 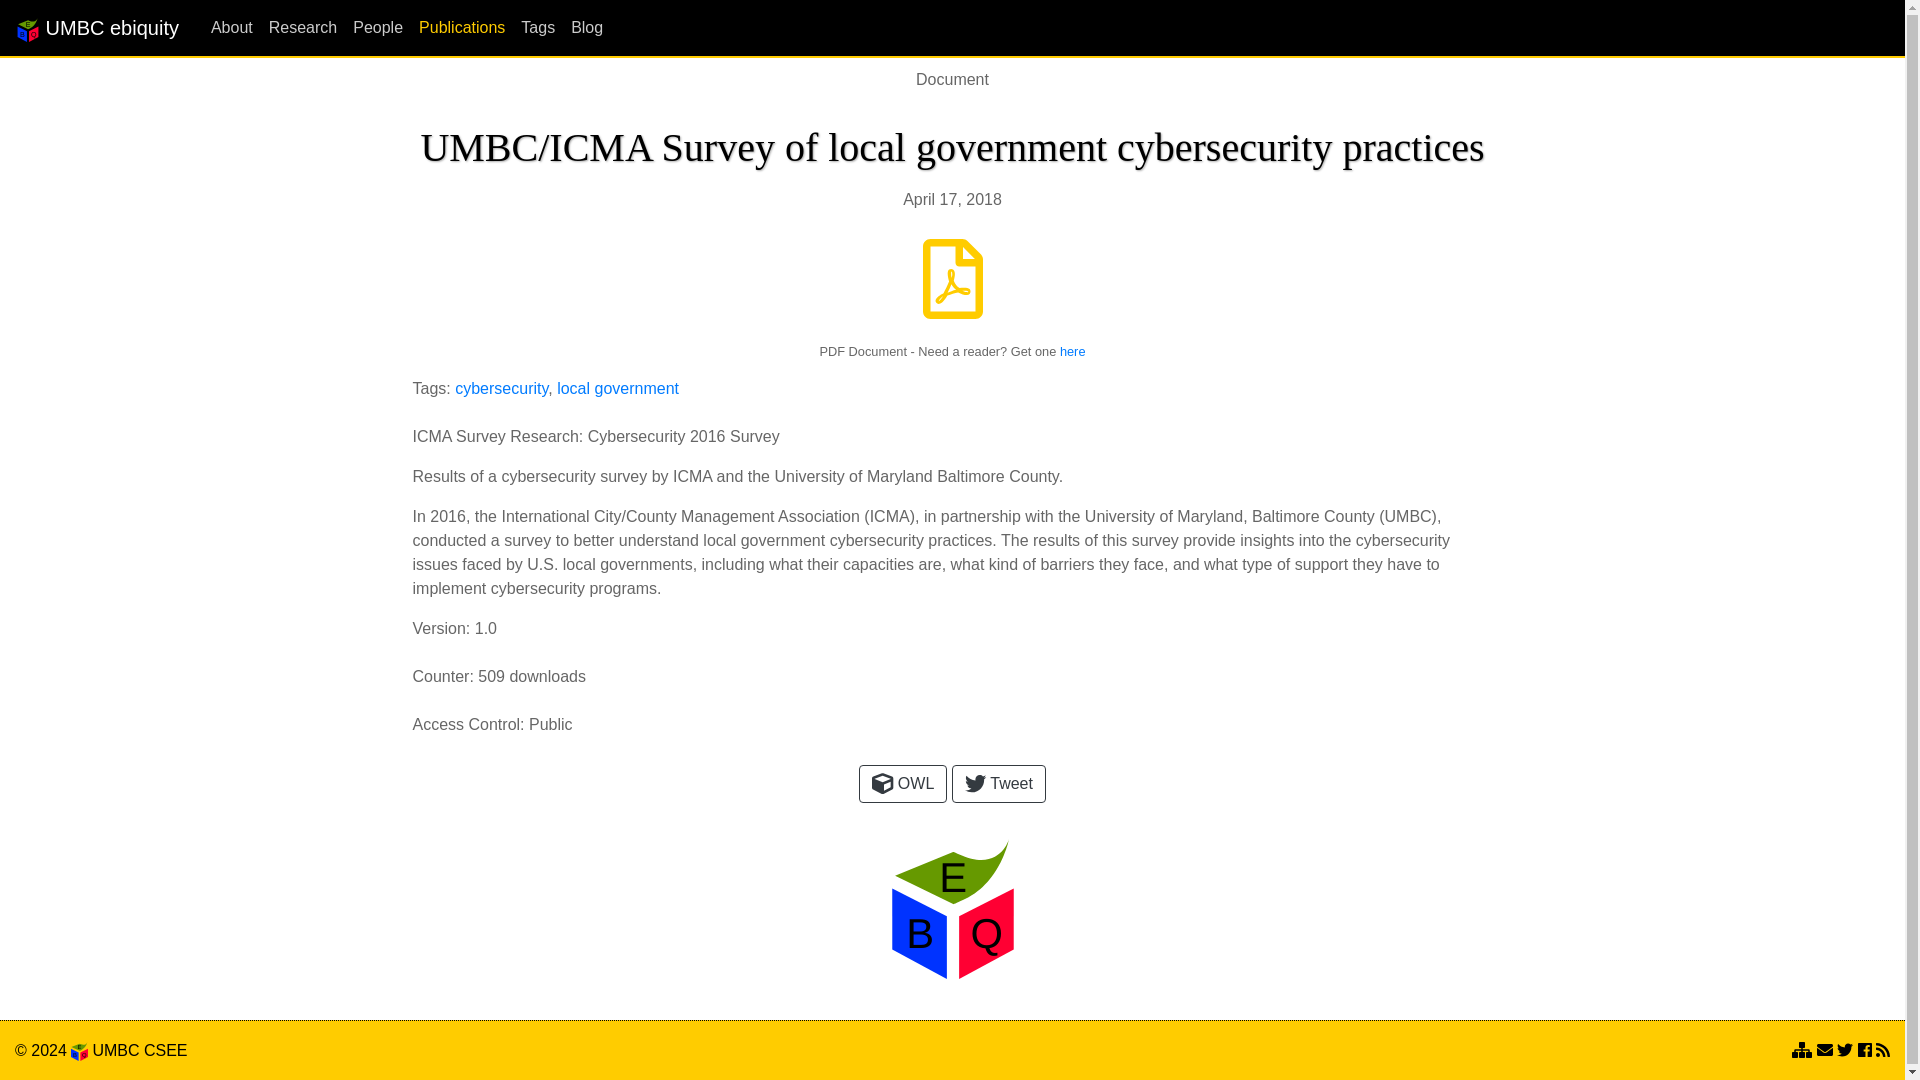 What do you see at coordinates (999, 784) in the screenshot?
I see `Tweet` at bounding box center [999, 784].